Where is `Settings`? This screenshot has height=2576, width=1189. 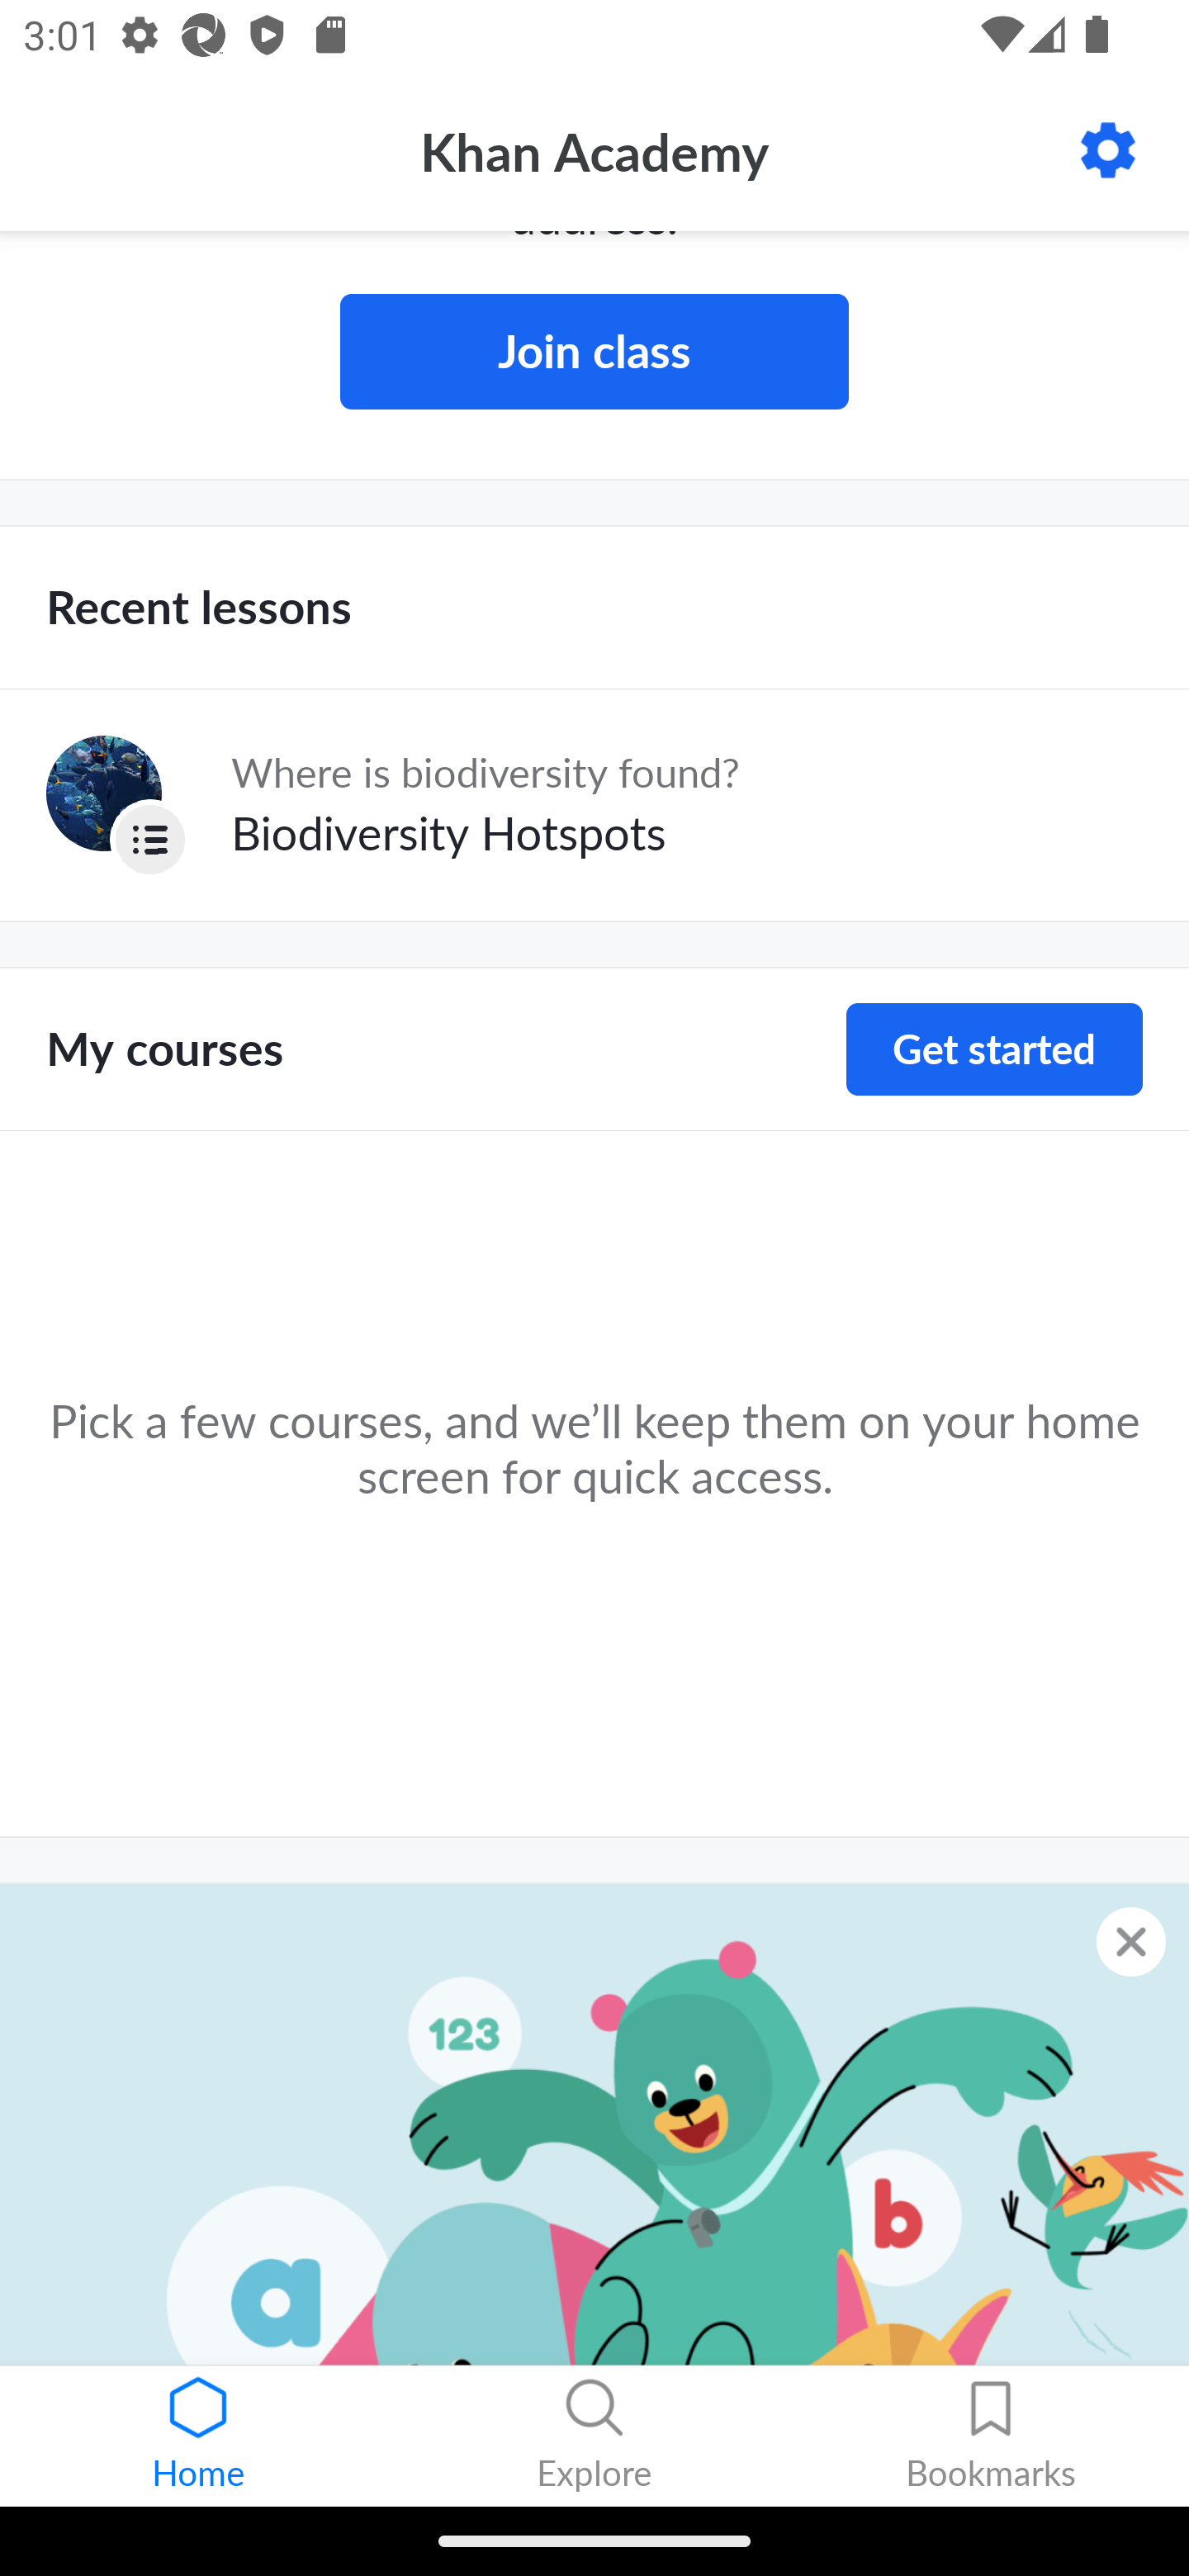 Settings is located at coordinates (1108, 150).